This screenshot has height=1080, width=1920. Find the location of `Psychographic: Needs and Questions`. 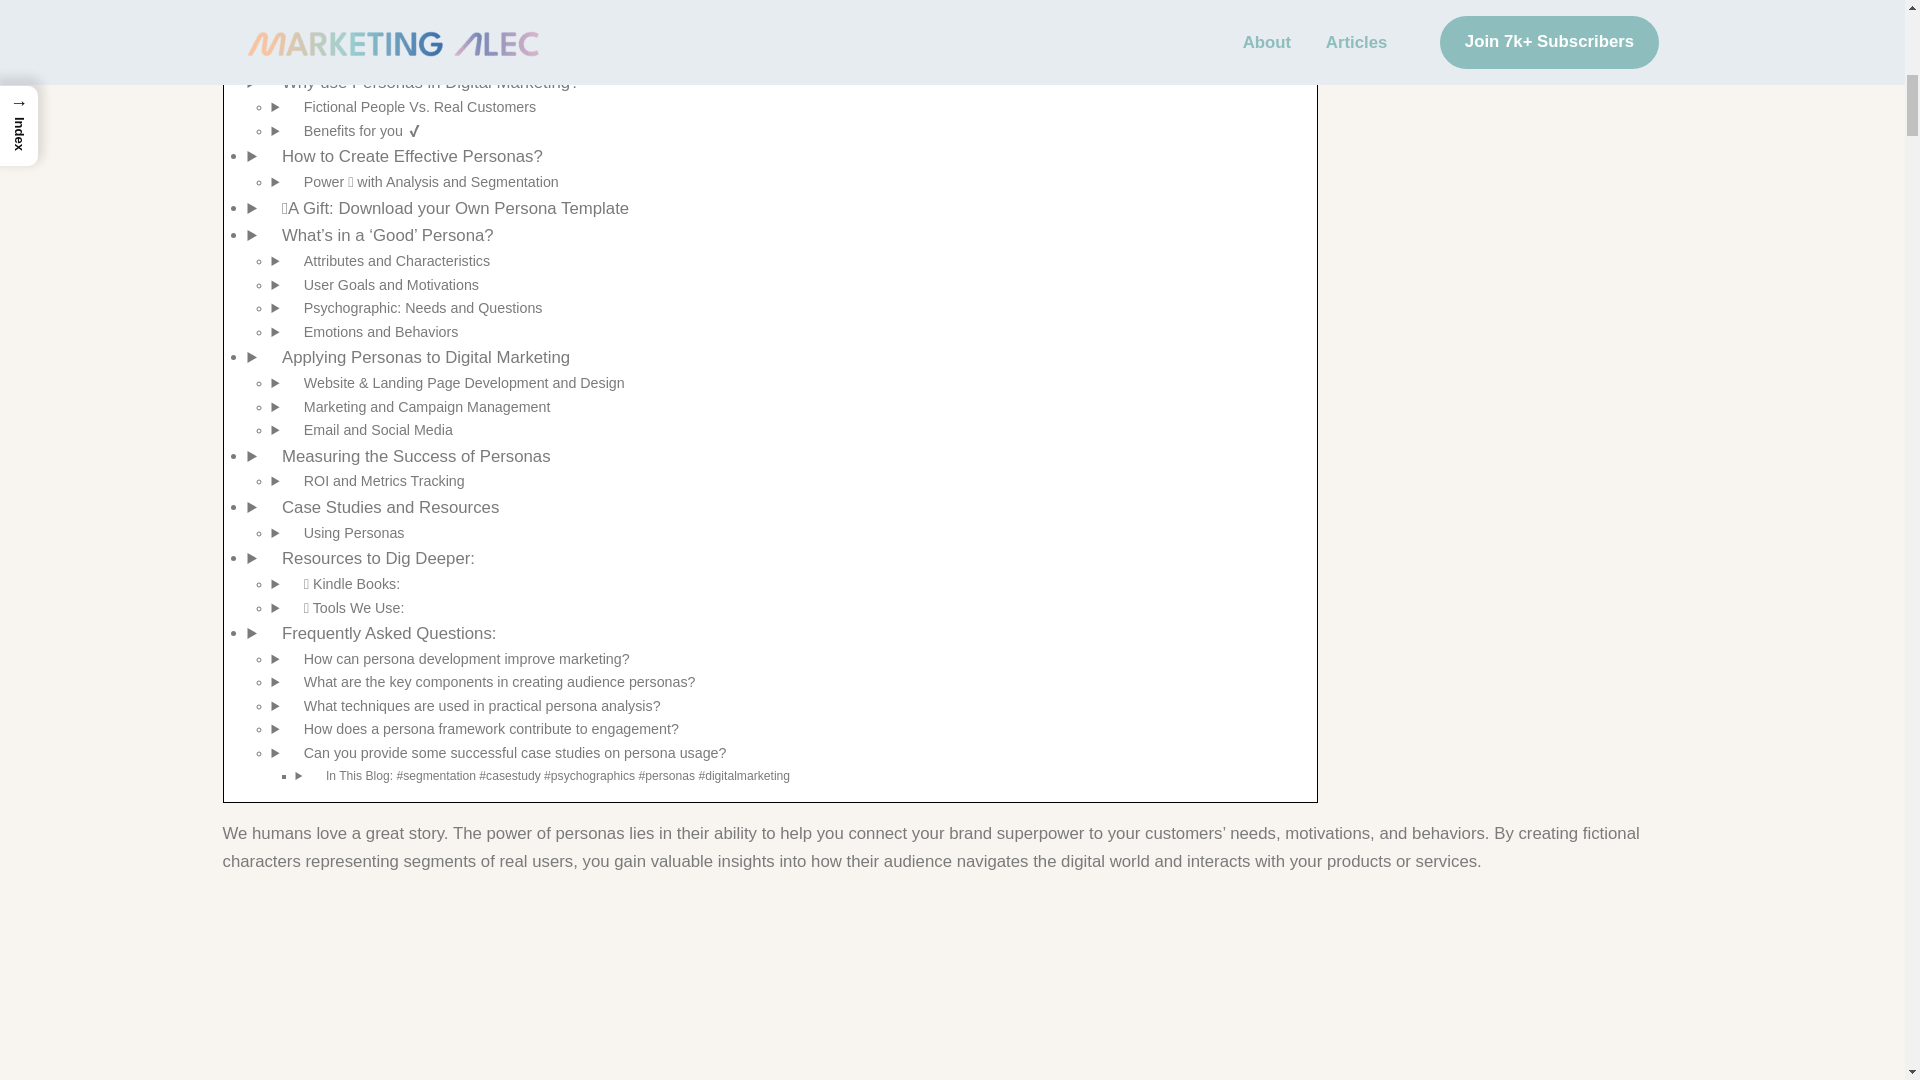

Psychographic: Needs and Questions is located at coordinates (418, 303).